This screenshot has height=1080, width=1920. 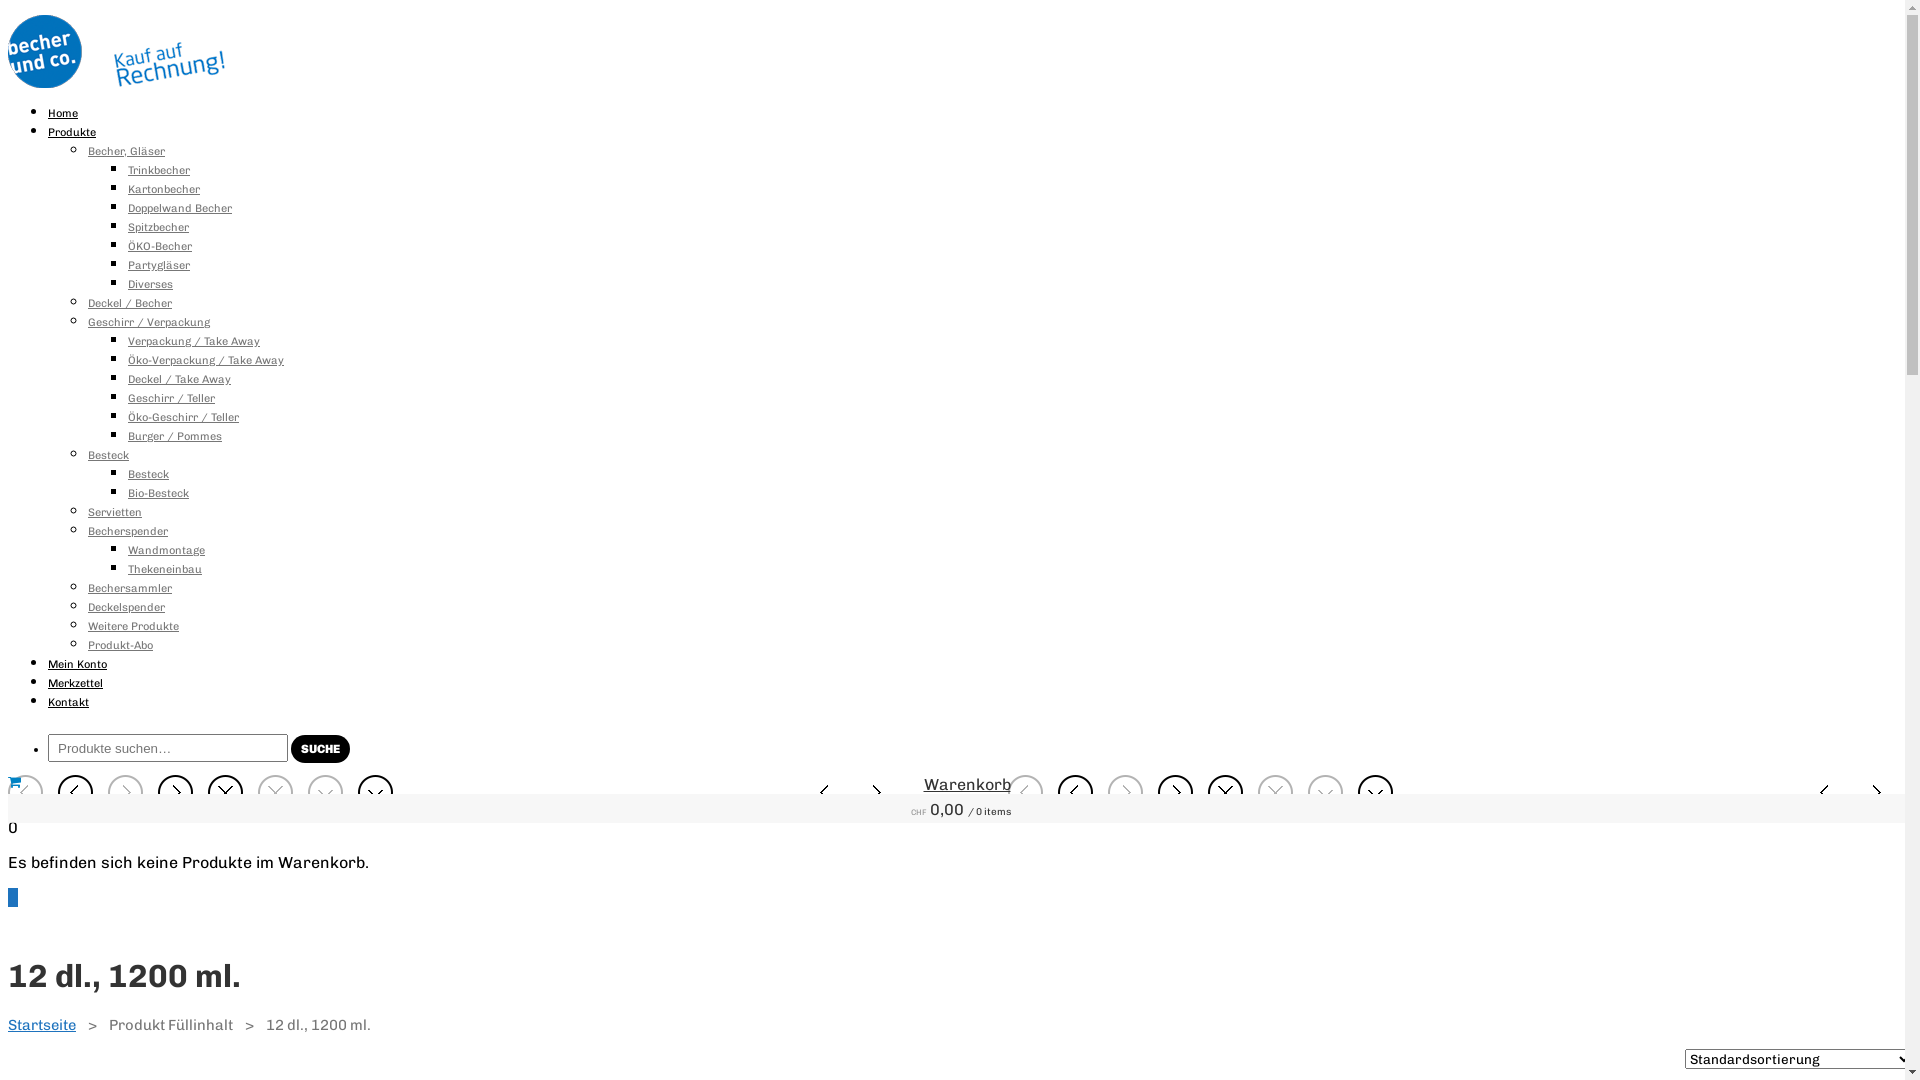 I want to click on Deckel / Becher, so click(x=130, y=304).